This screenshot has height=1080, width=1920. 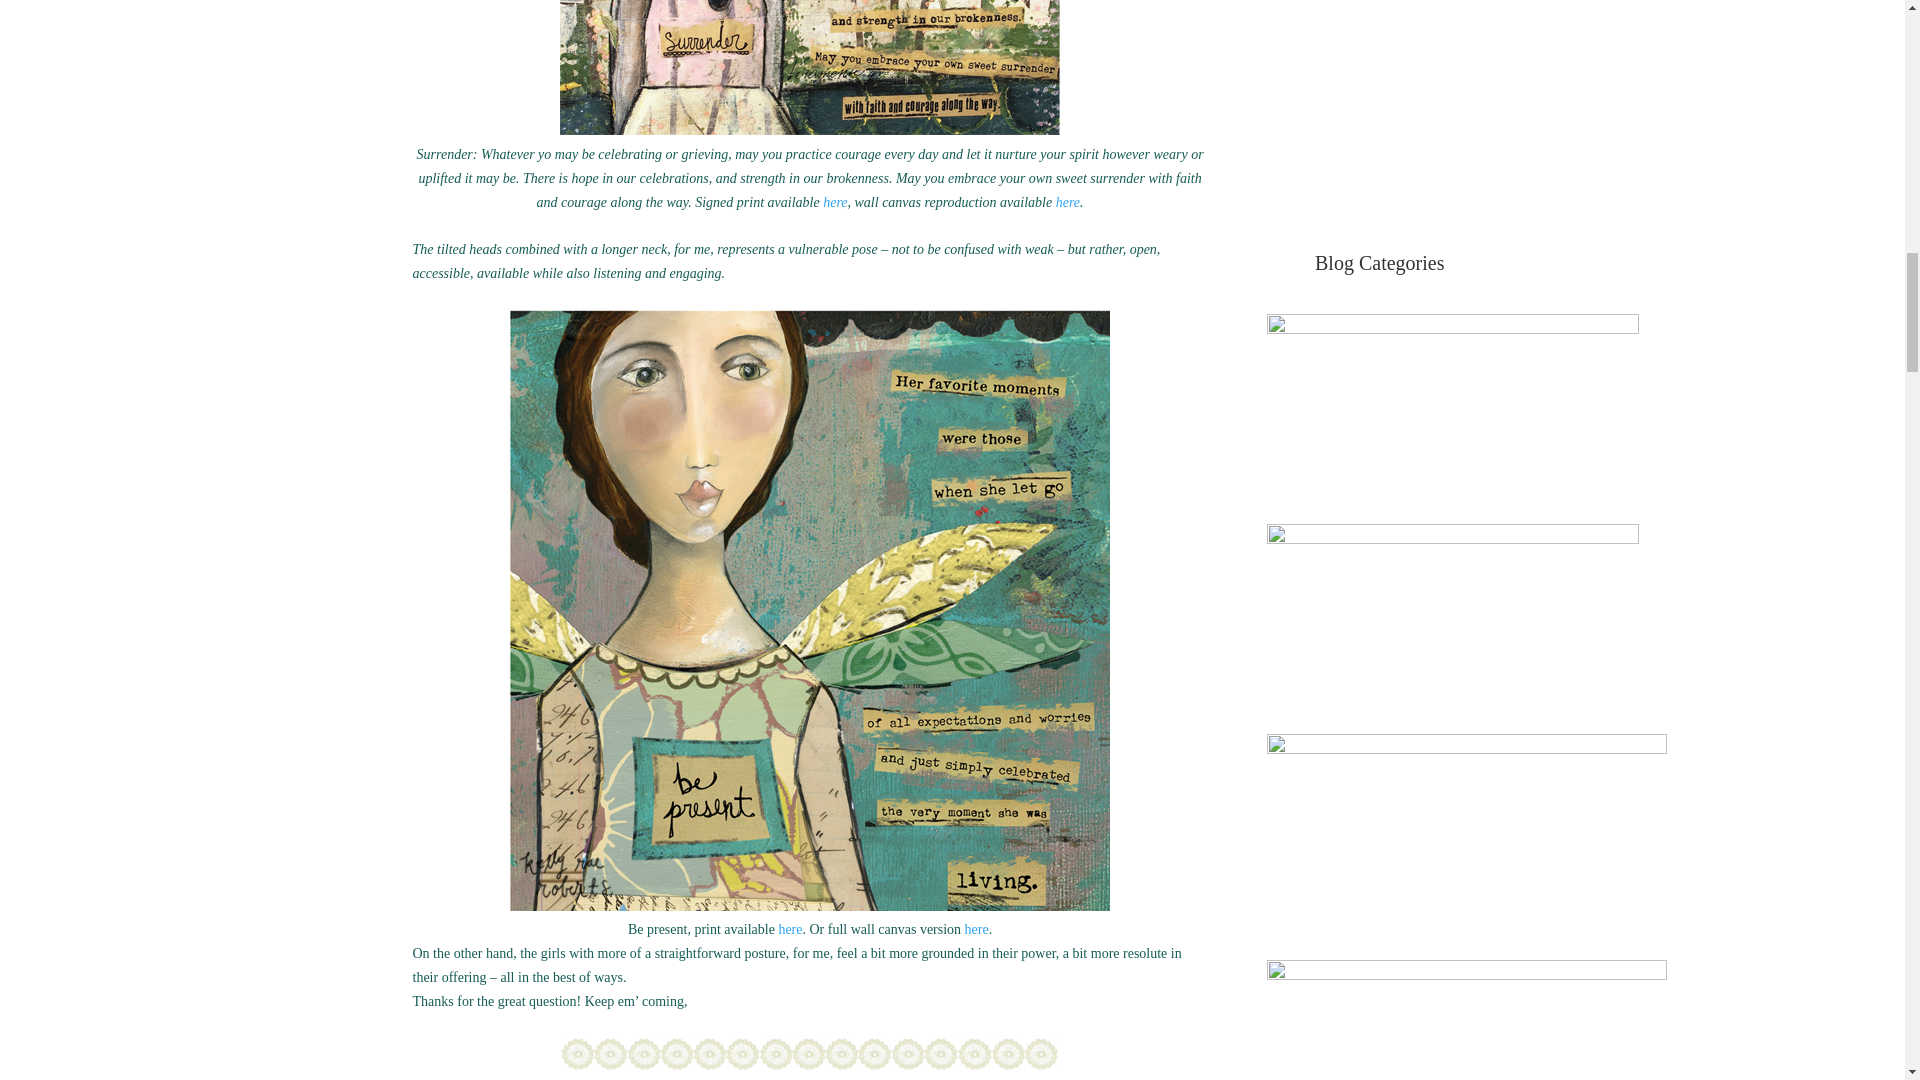 What do you see at coordinates (1379, 110) in the screenshot?
I see `Shop` at bounding box center [1379, 110].